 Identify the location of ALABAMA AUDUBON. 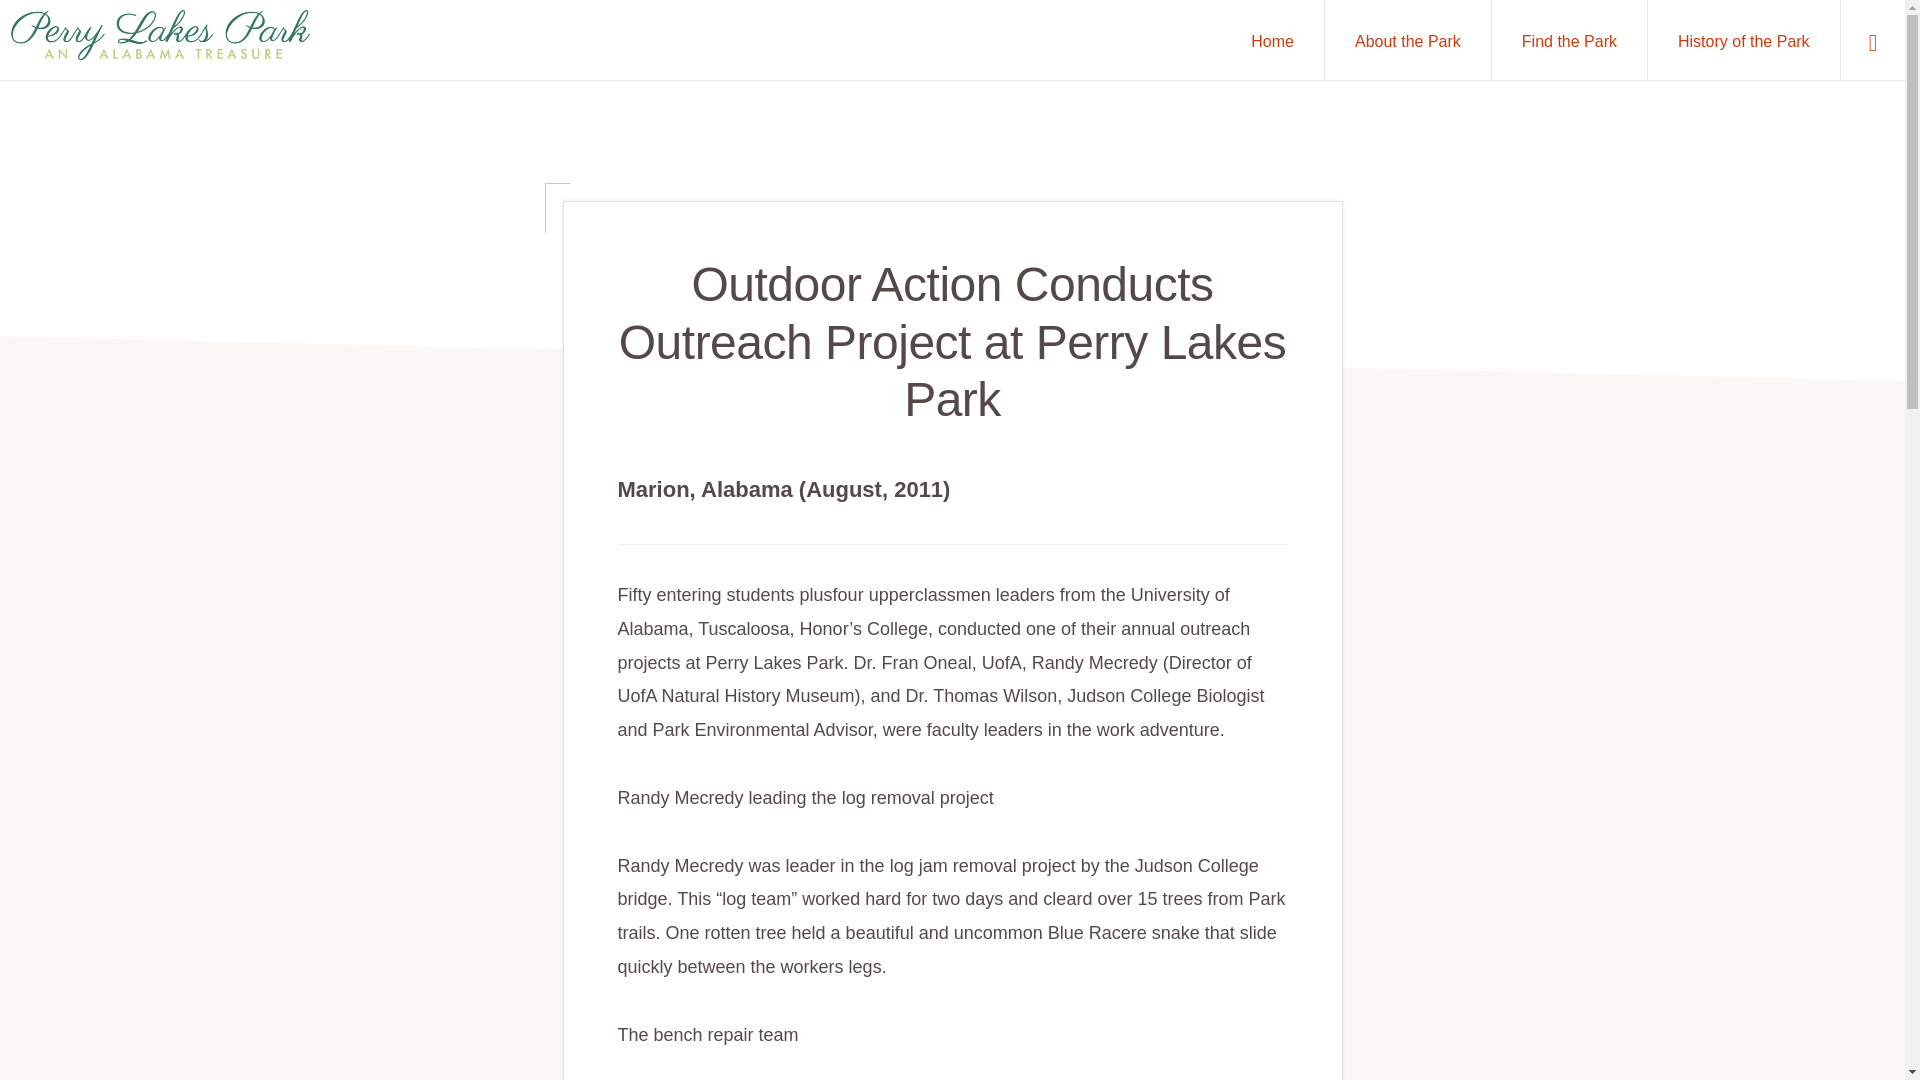
(420, 1022).